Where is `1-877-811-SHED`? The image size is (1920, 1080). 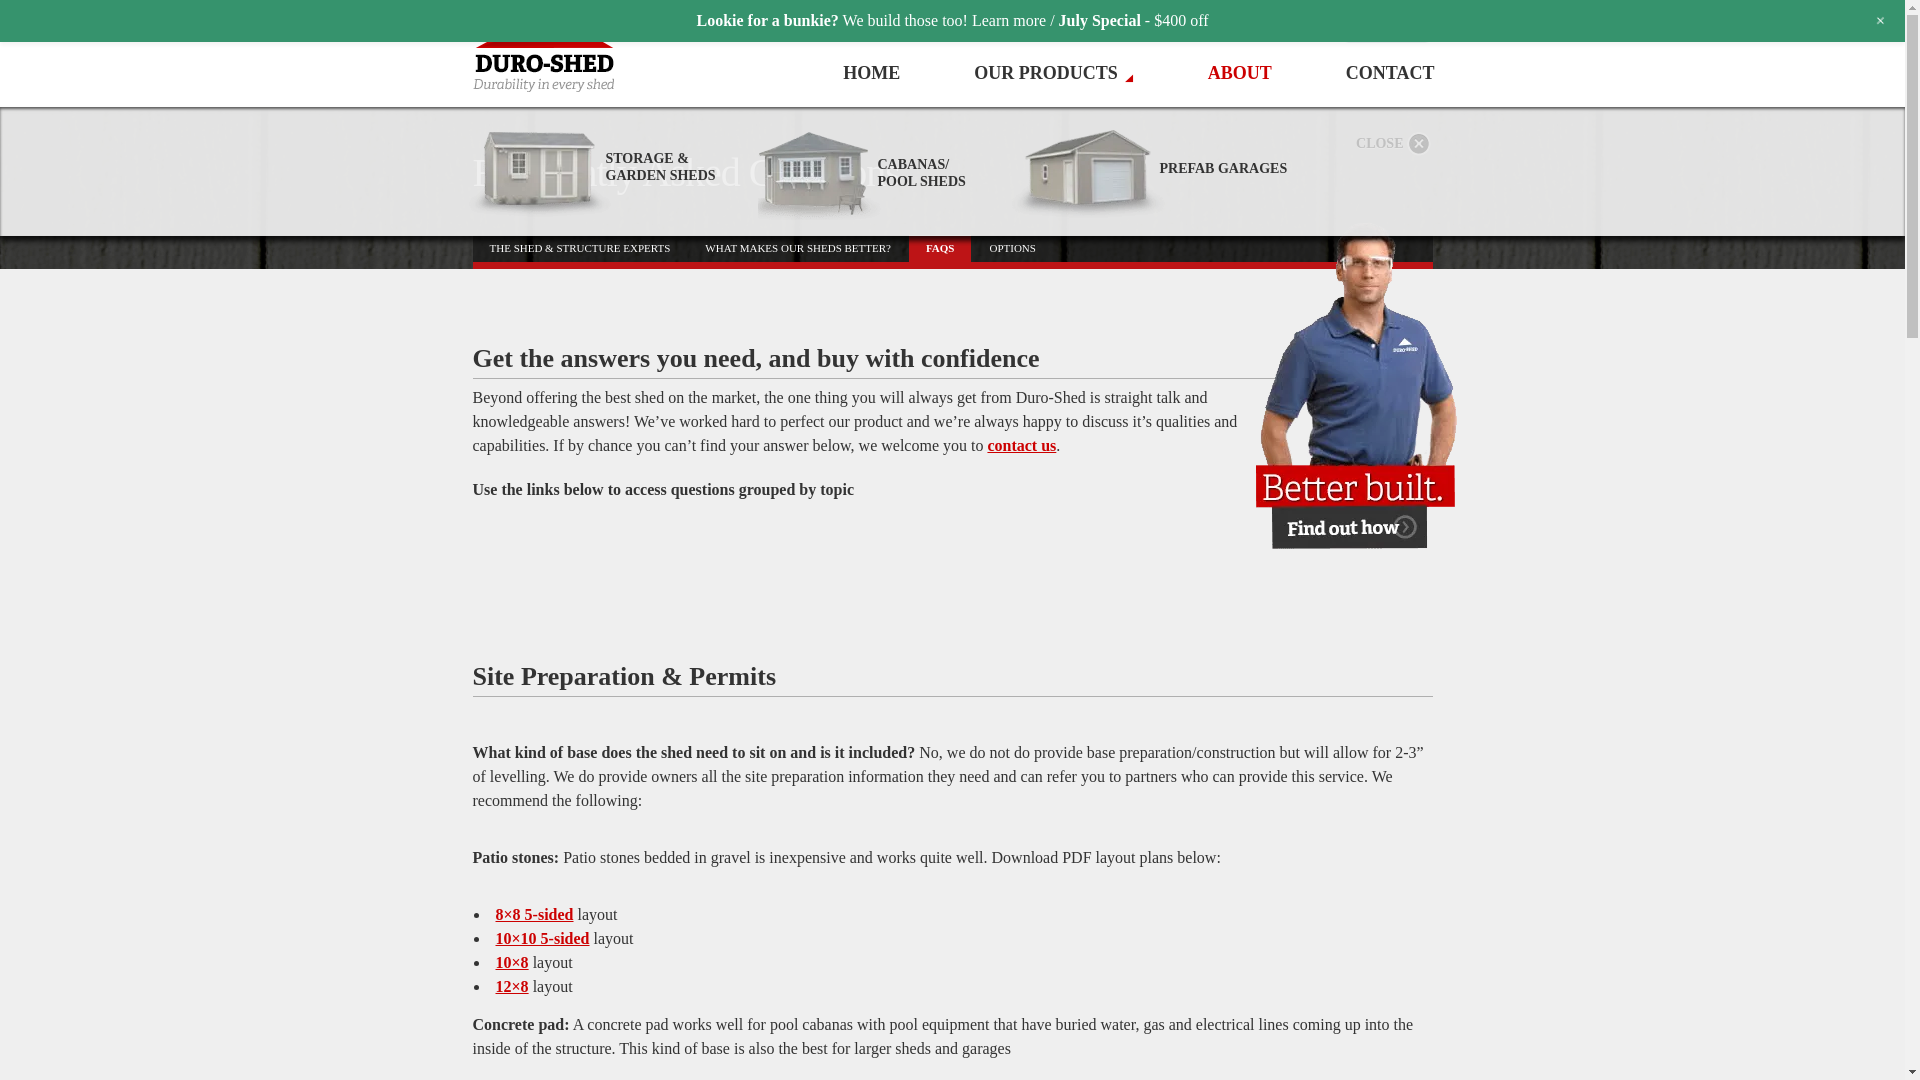 1-877-811-SHED is located at coordinates (1198, 22).